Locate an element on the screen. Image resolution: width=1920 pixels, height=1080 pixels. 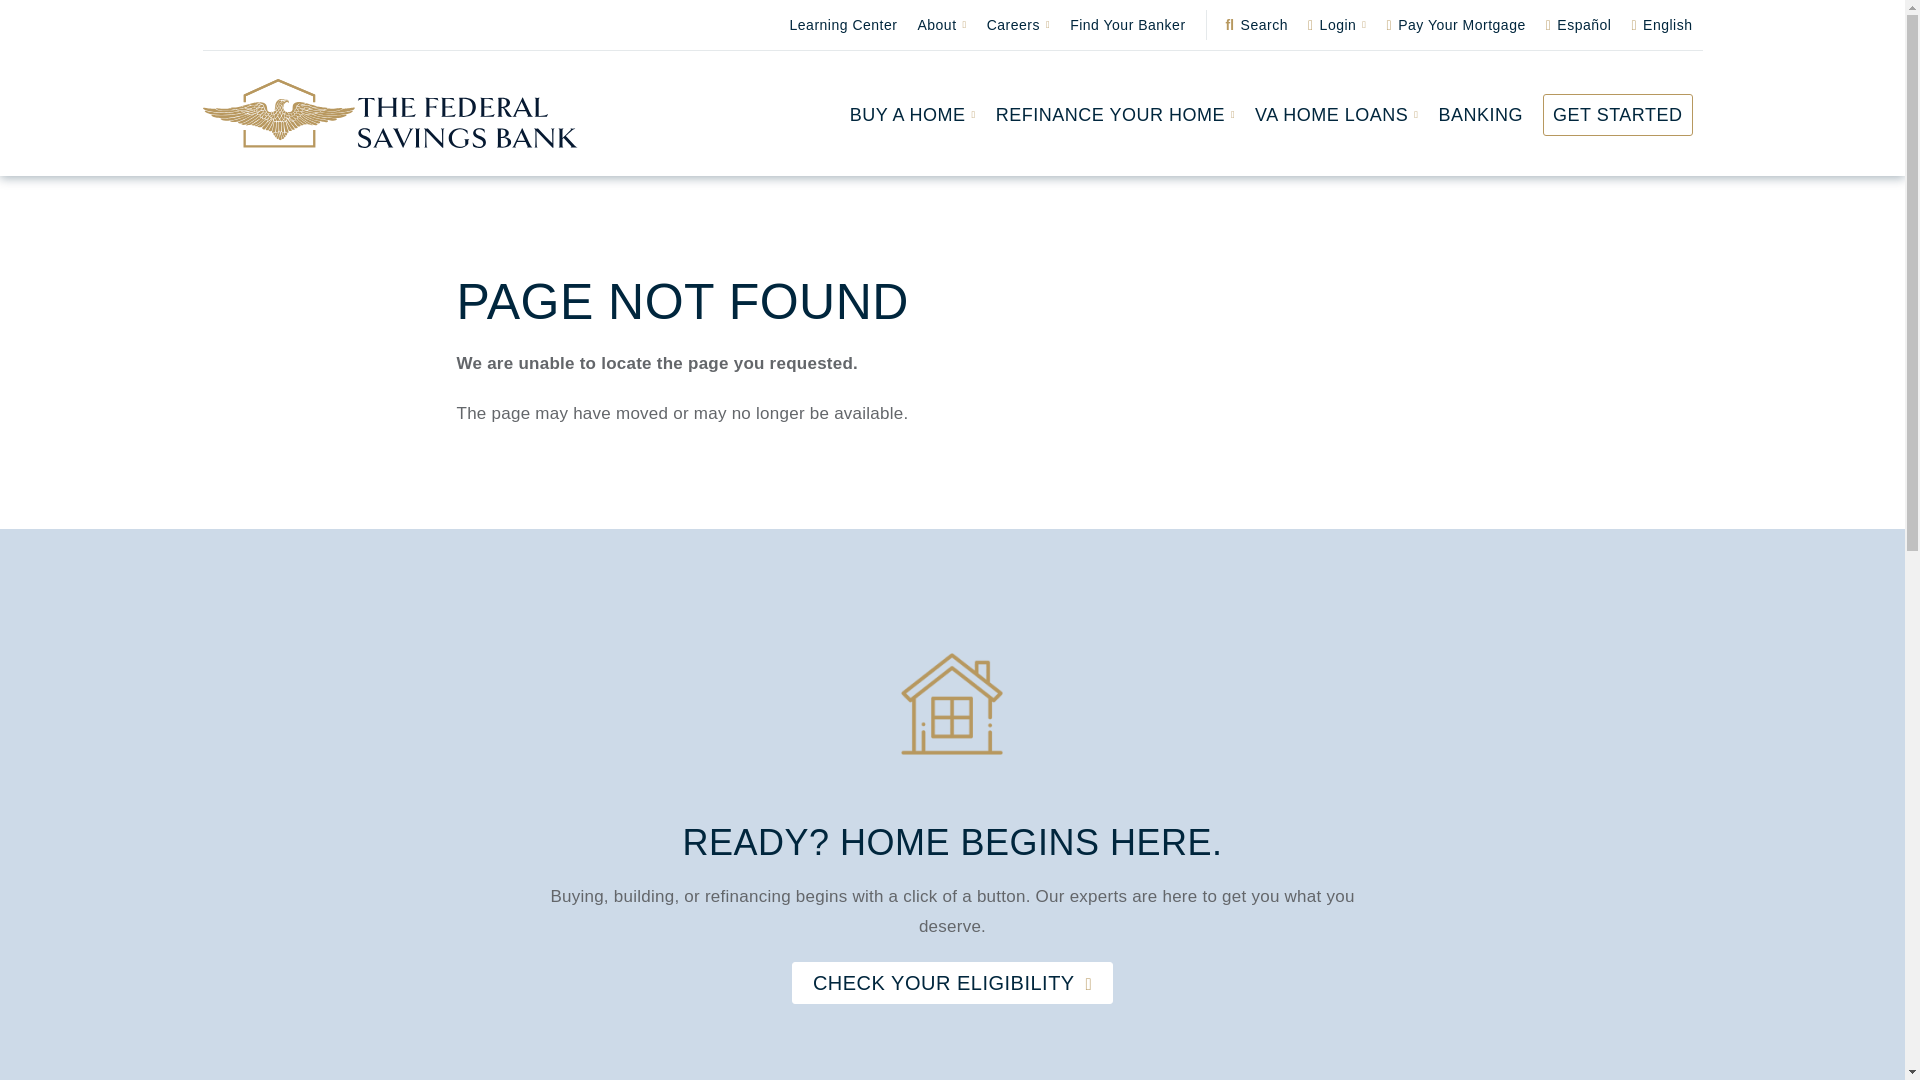
Search is located at coordinates (1256, 24).